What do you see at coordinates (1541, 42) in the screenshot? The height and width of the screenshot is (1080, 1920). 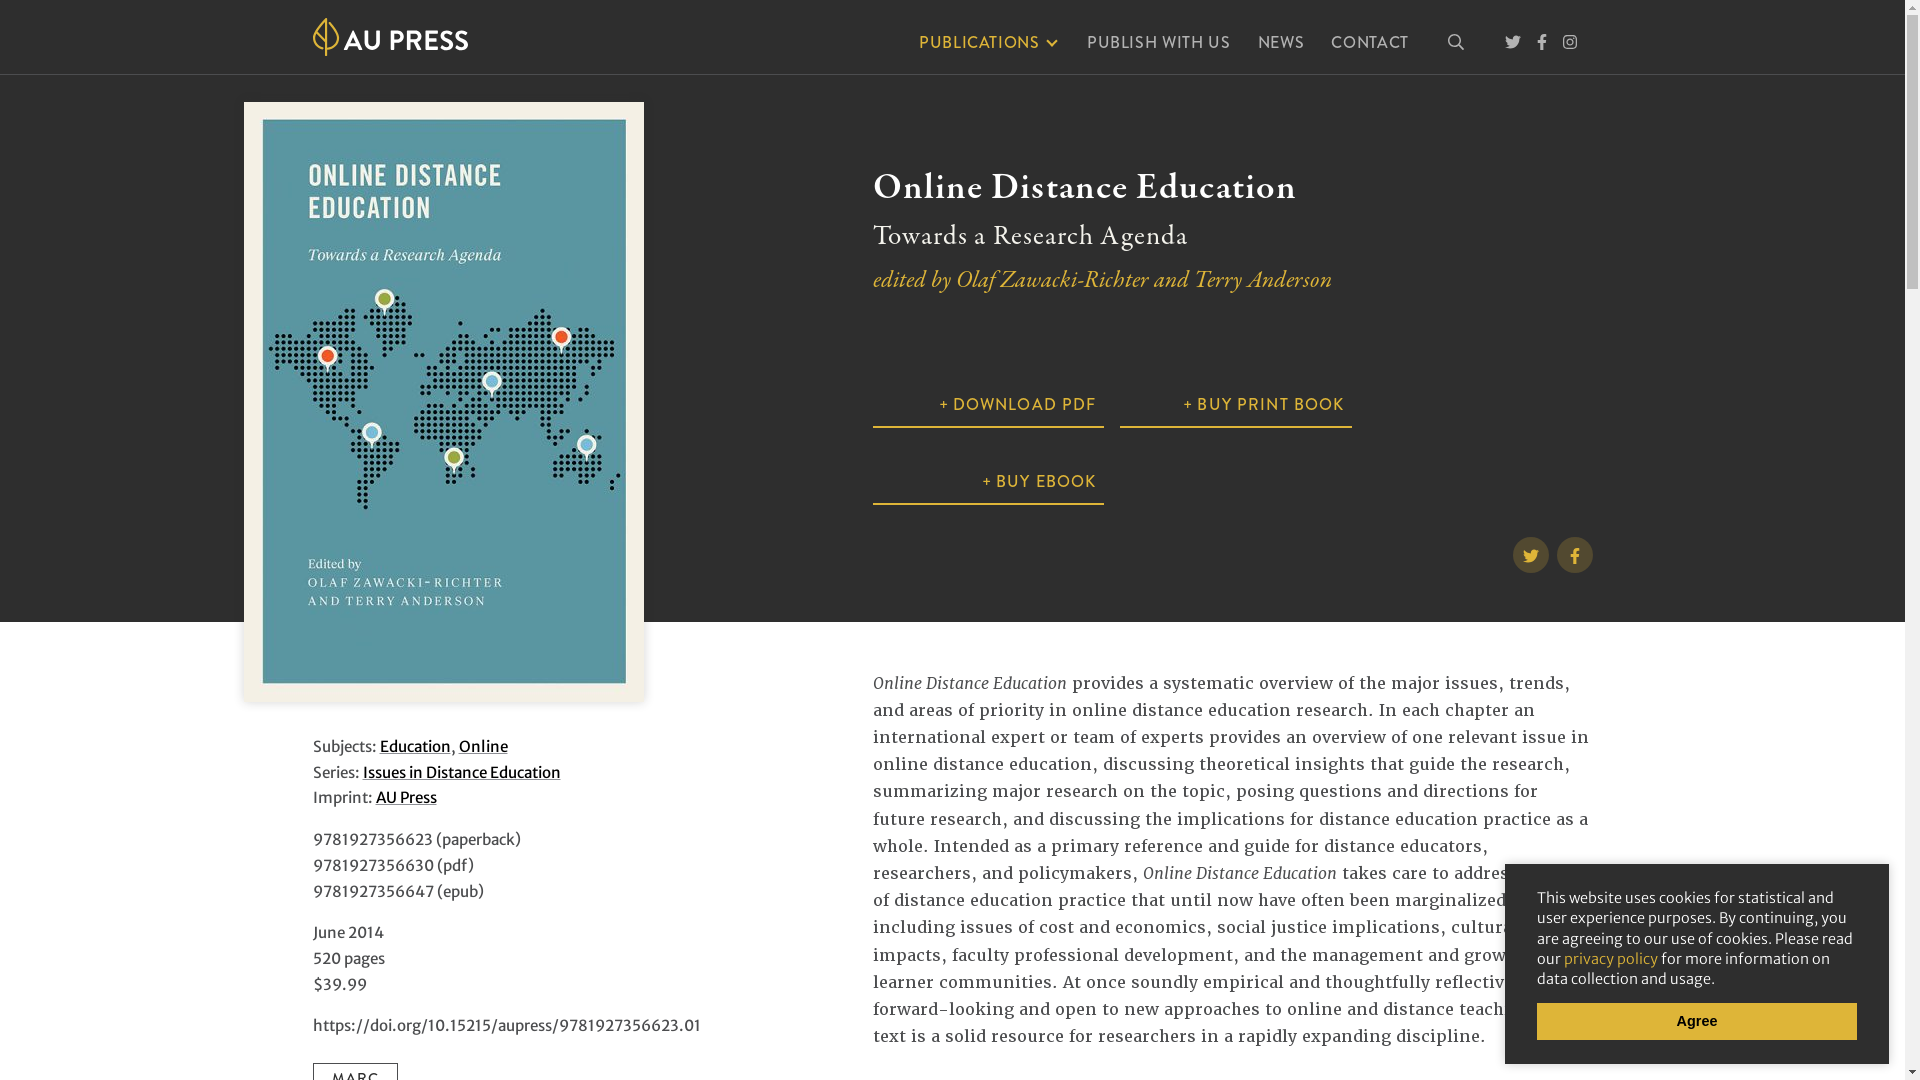 I see `Facebook` at bounding box center [1541, 42].